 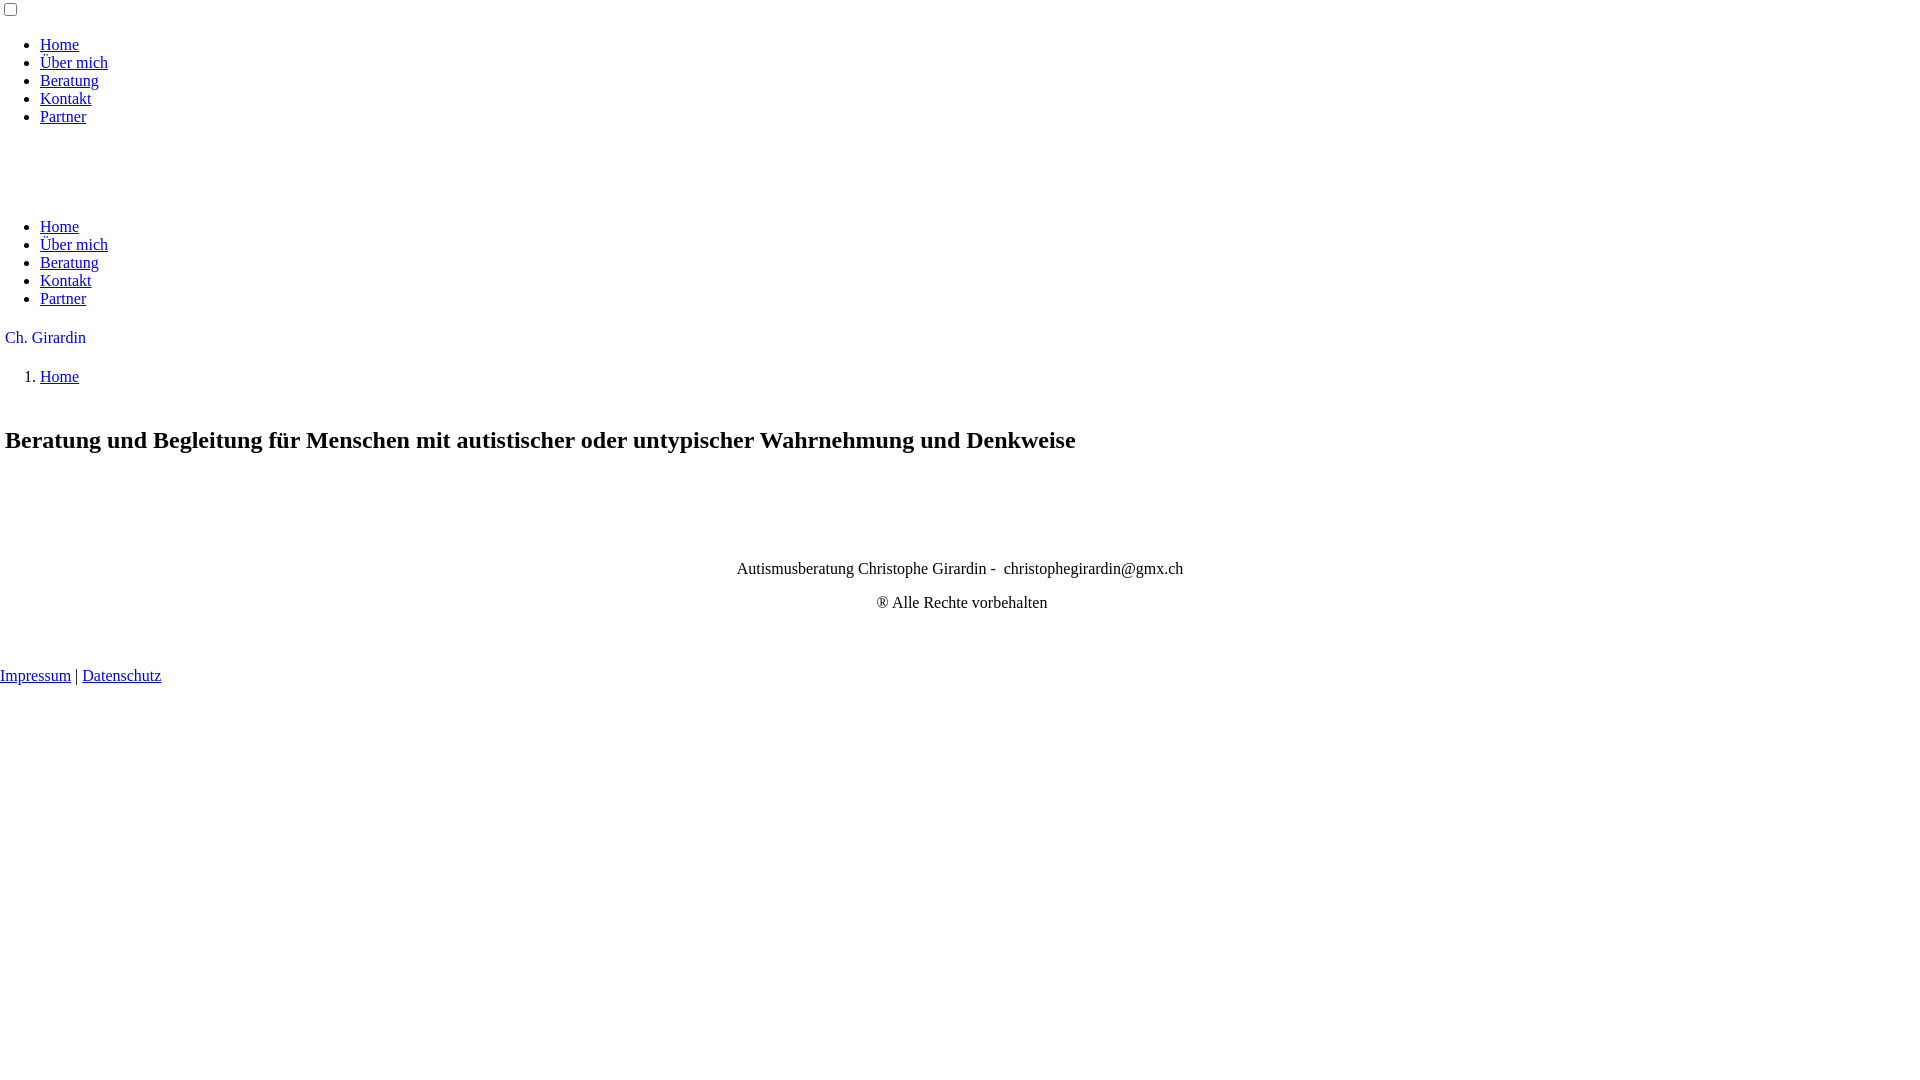 I want to click on Impressum, so click(x=36, y=676).